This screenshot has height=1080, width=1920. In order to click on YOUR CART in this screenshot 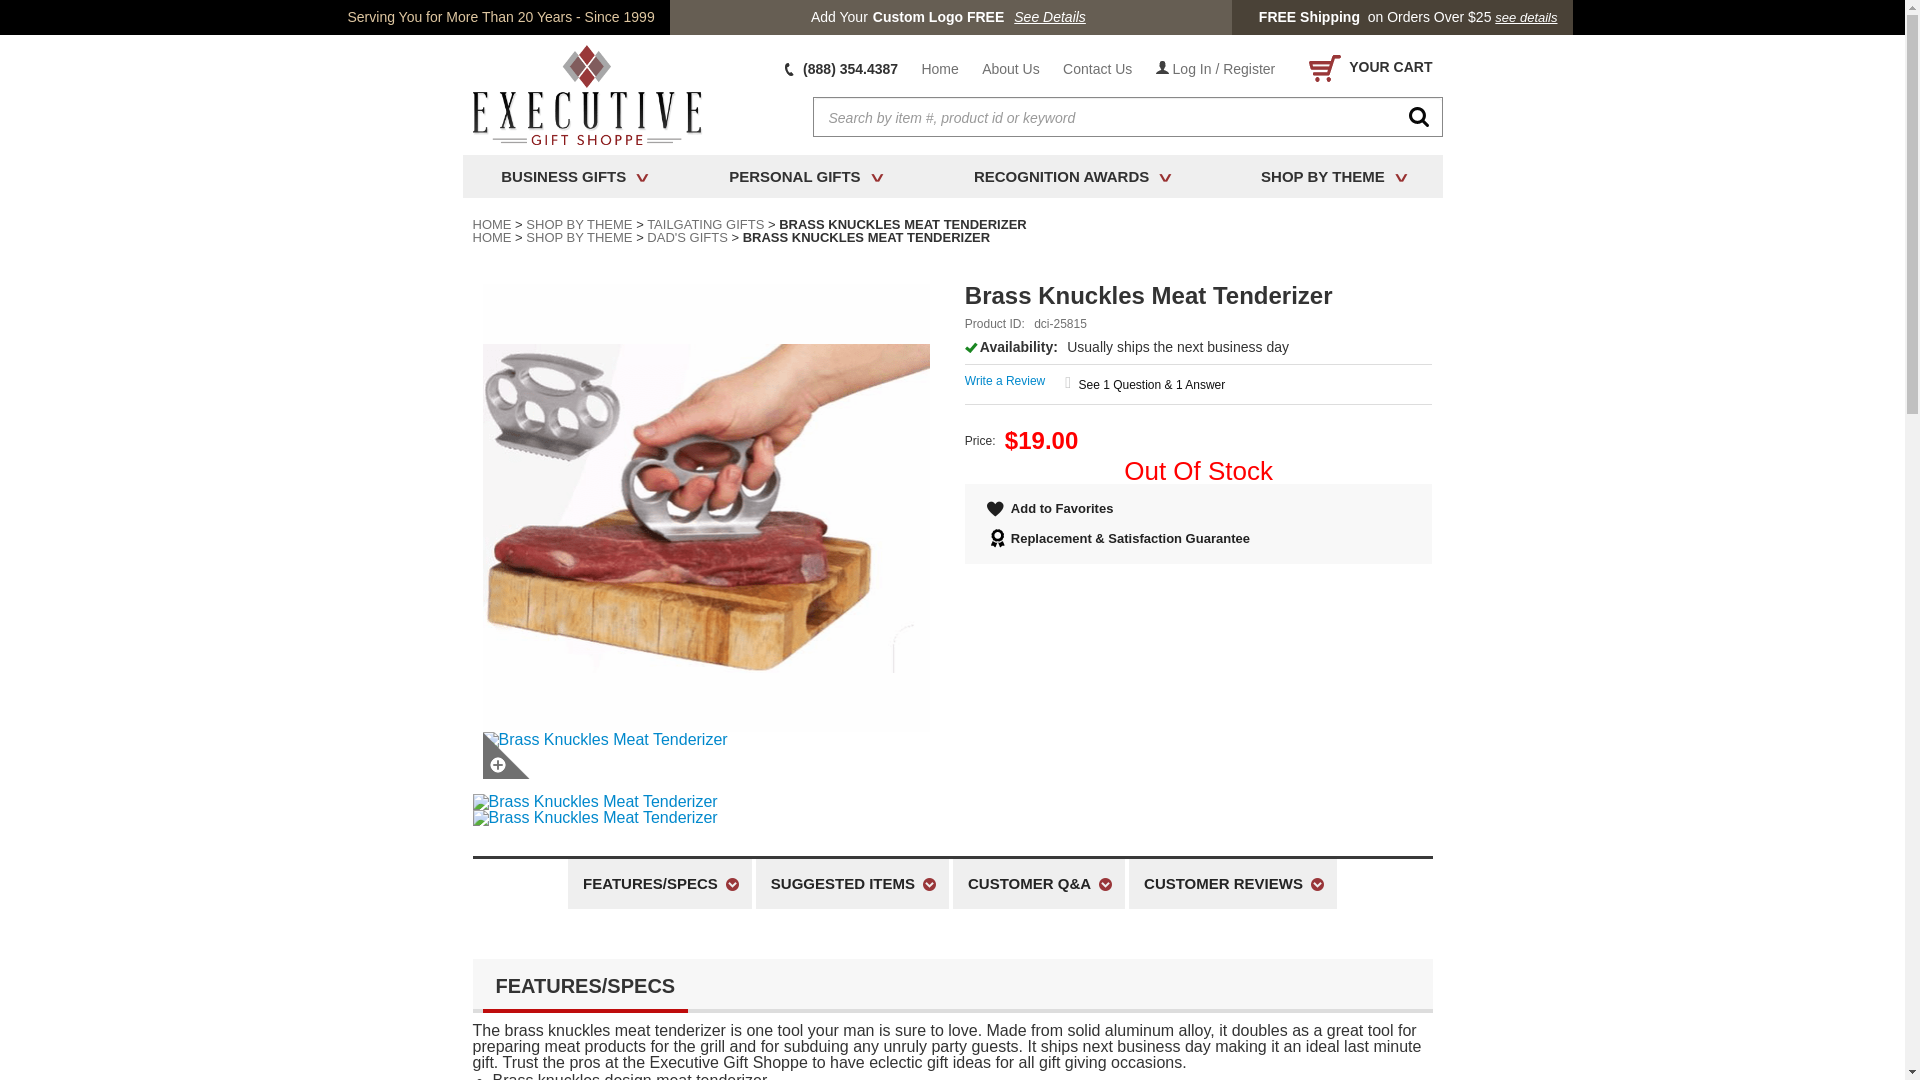, I will do `click(1366, 68)`.